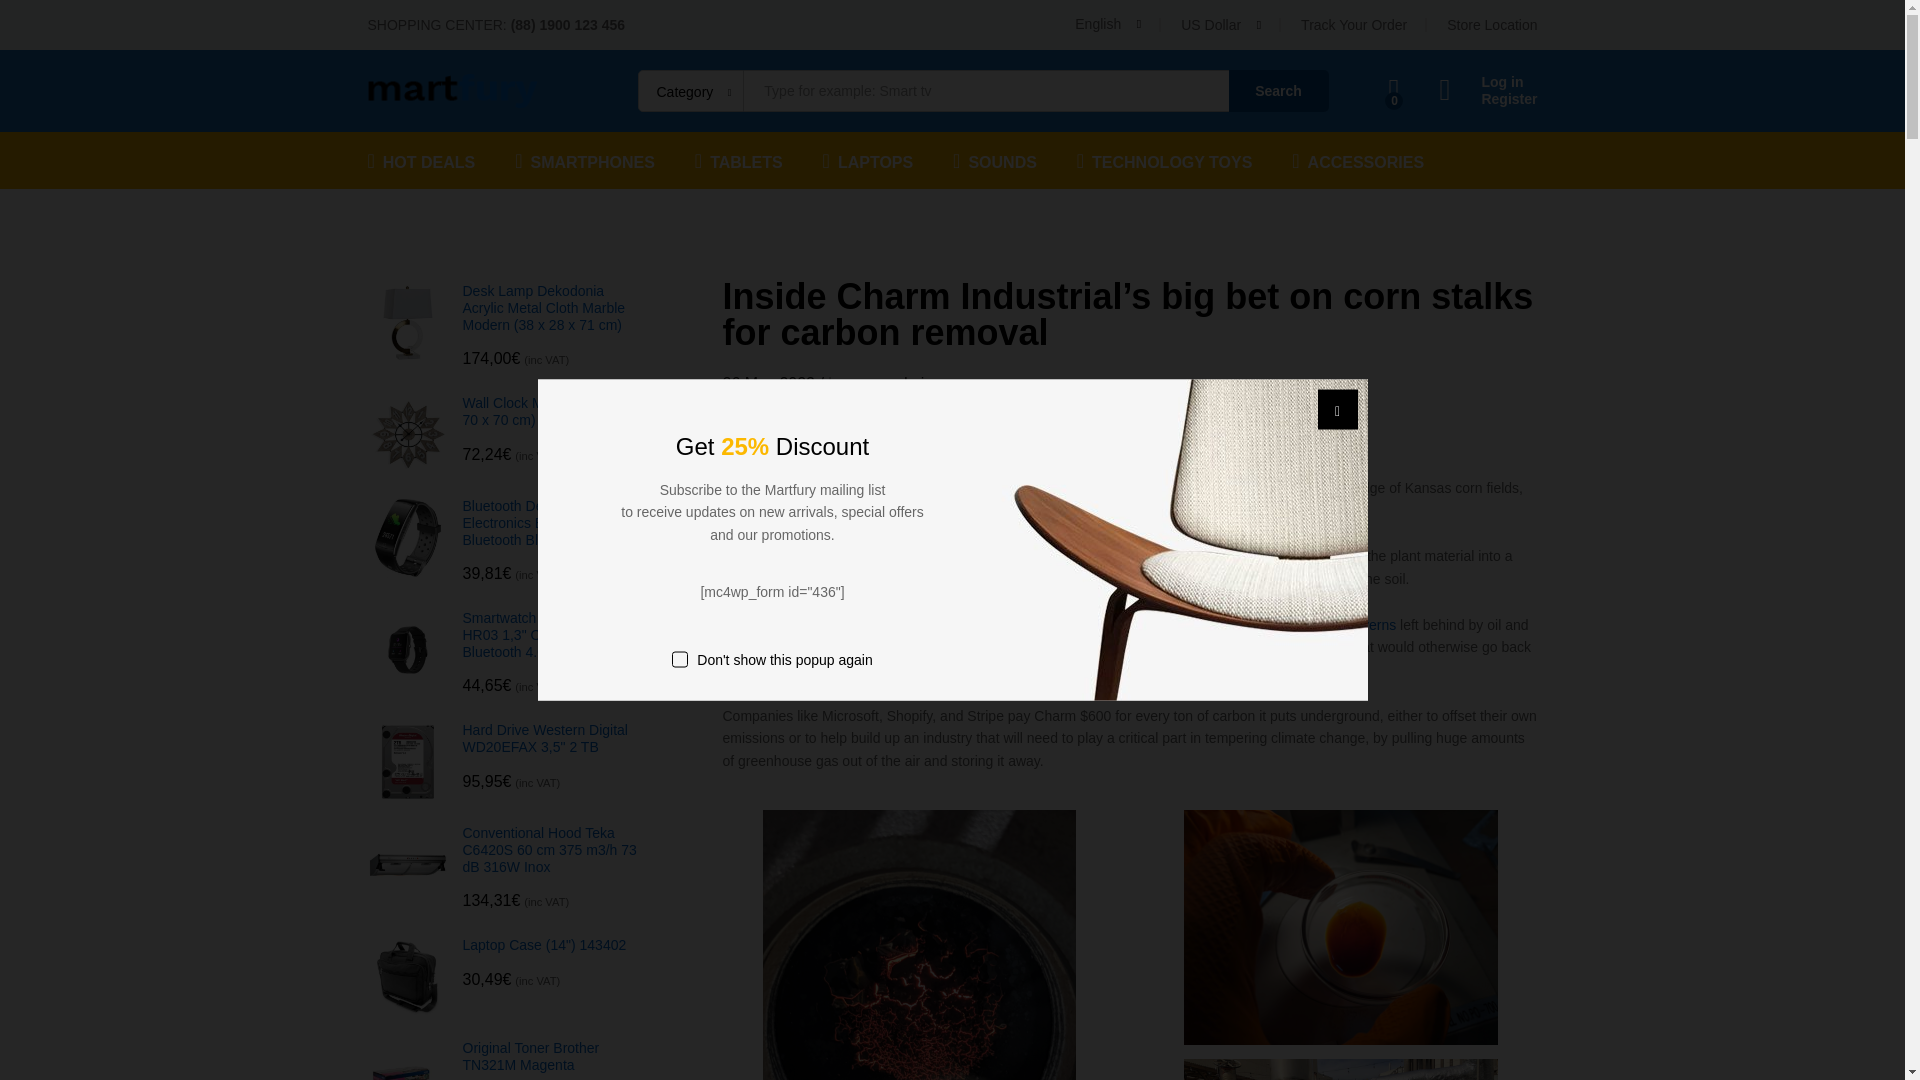 Image resolution: width=1920 pixels, height=1080 pixels. What do you see at coordinates (739, 160) in the screenshot?
I see `TABLETS` at bounding box center [739, 160].